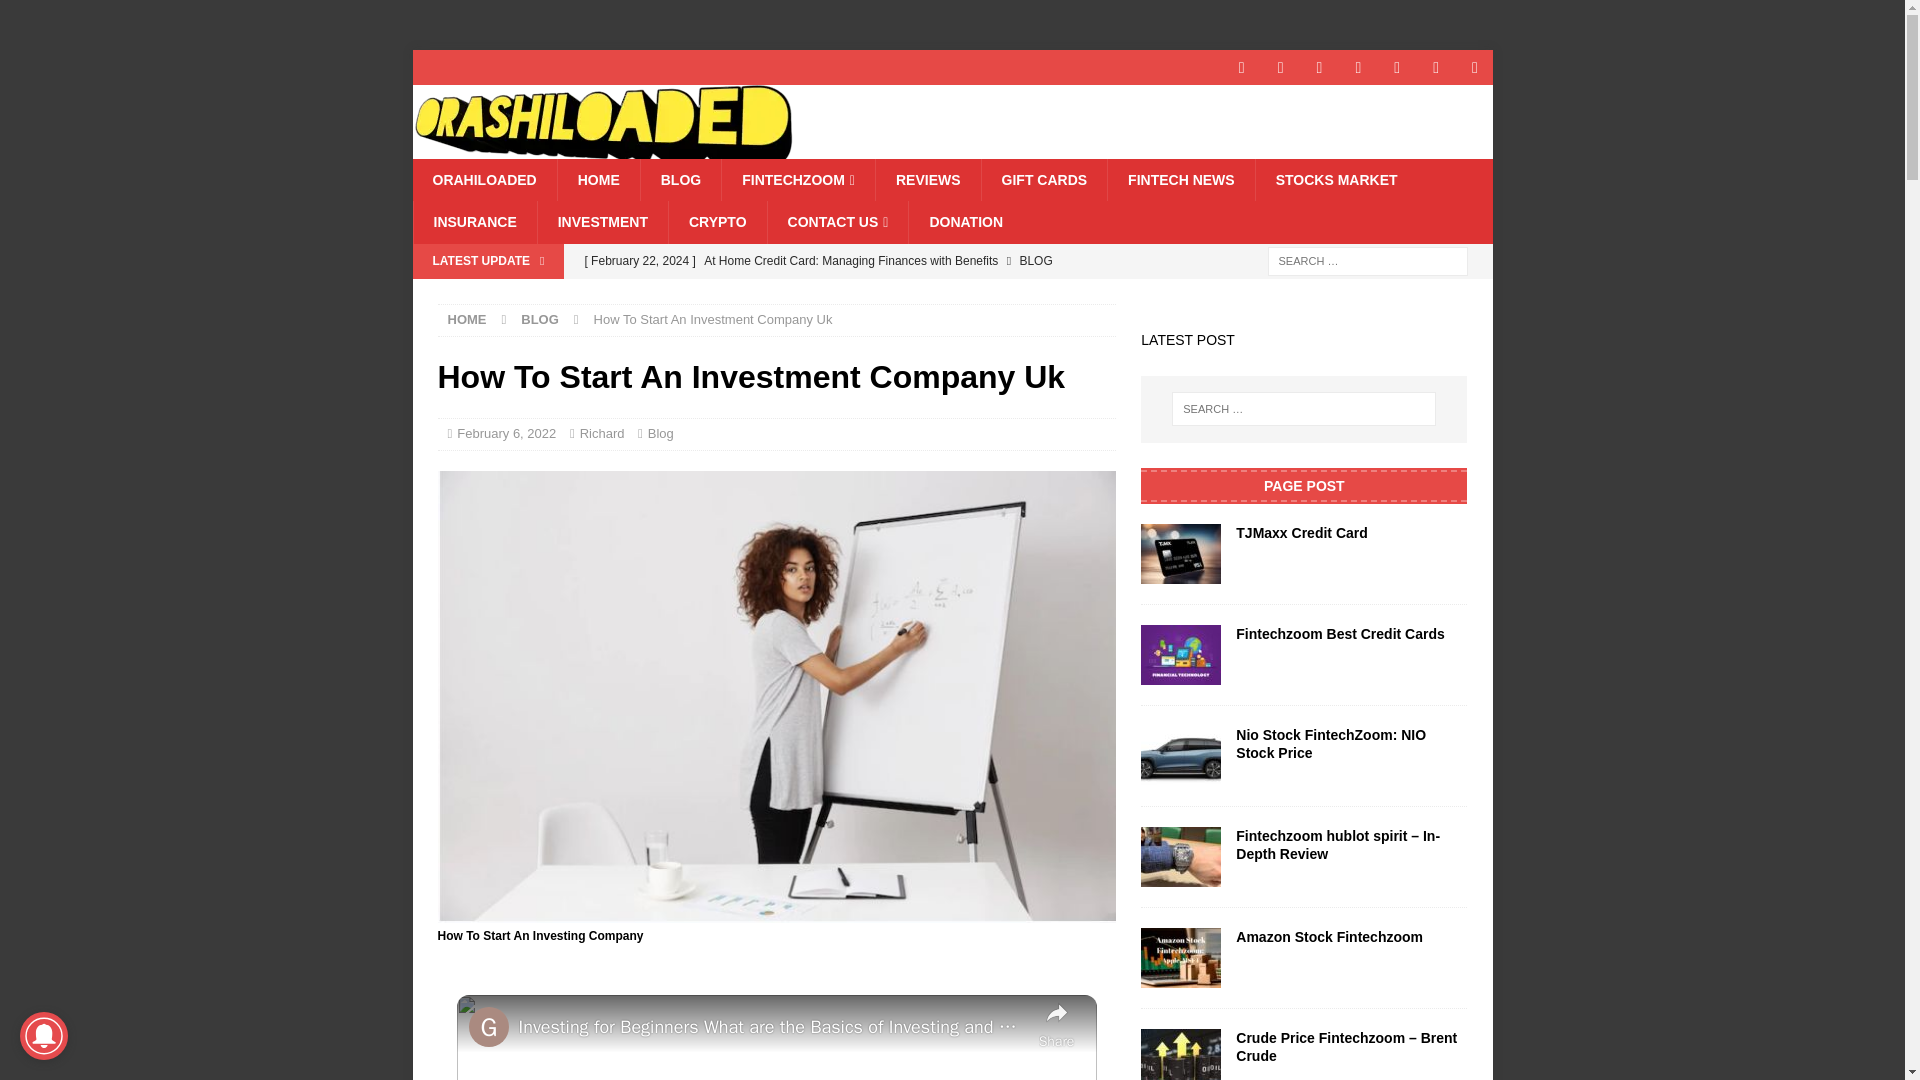  I want to click on At Home Credit Card: Managing Finances with Benefits, so click(842, 260).